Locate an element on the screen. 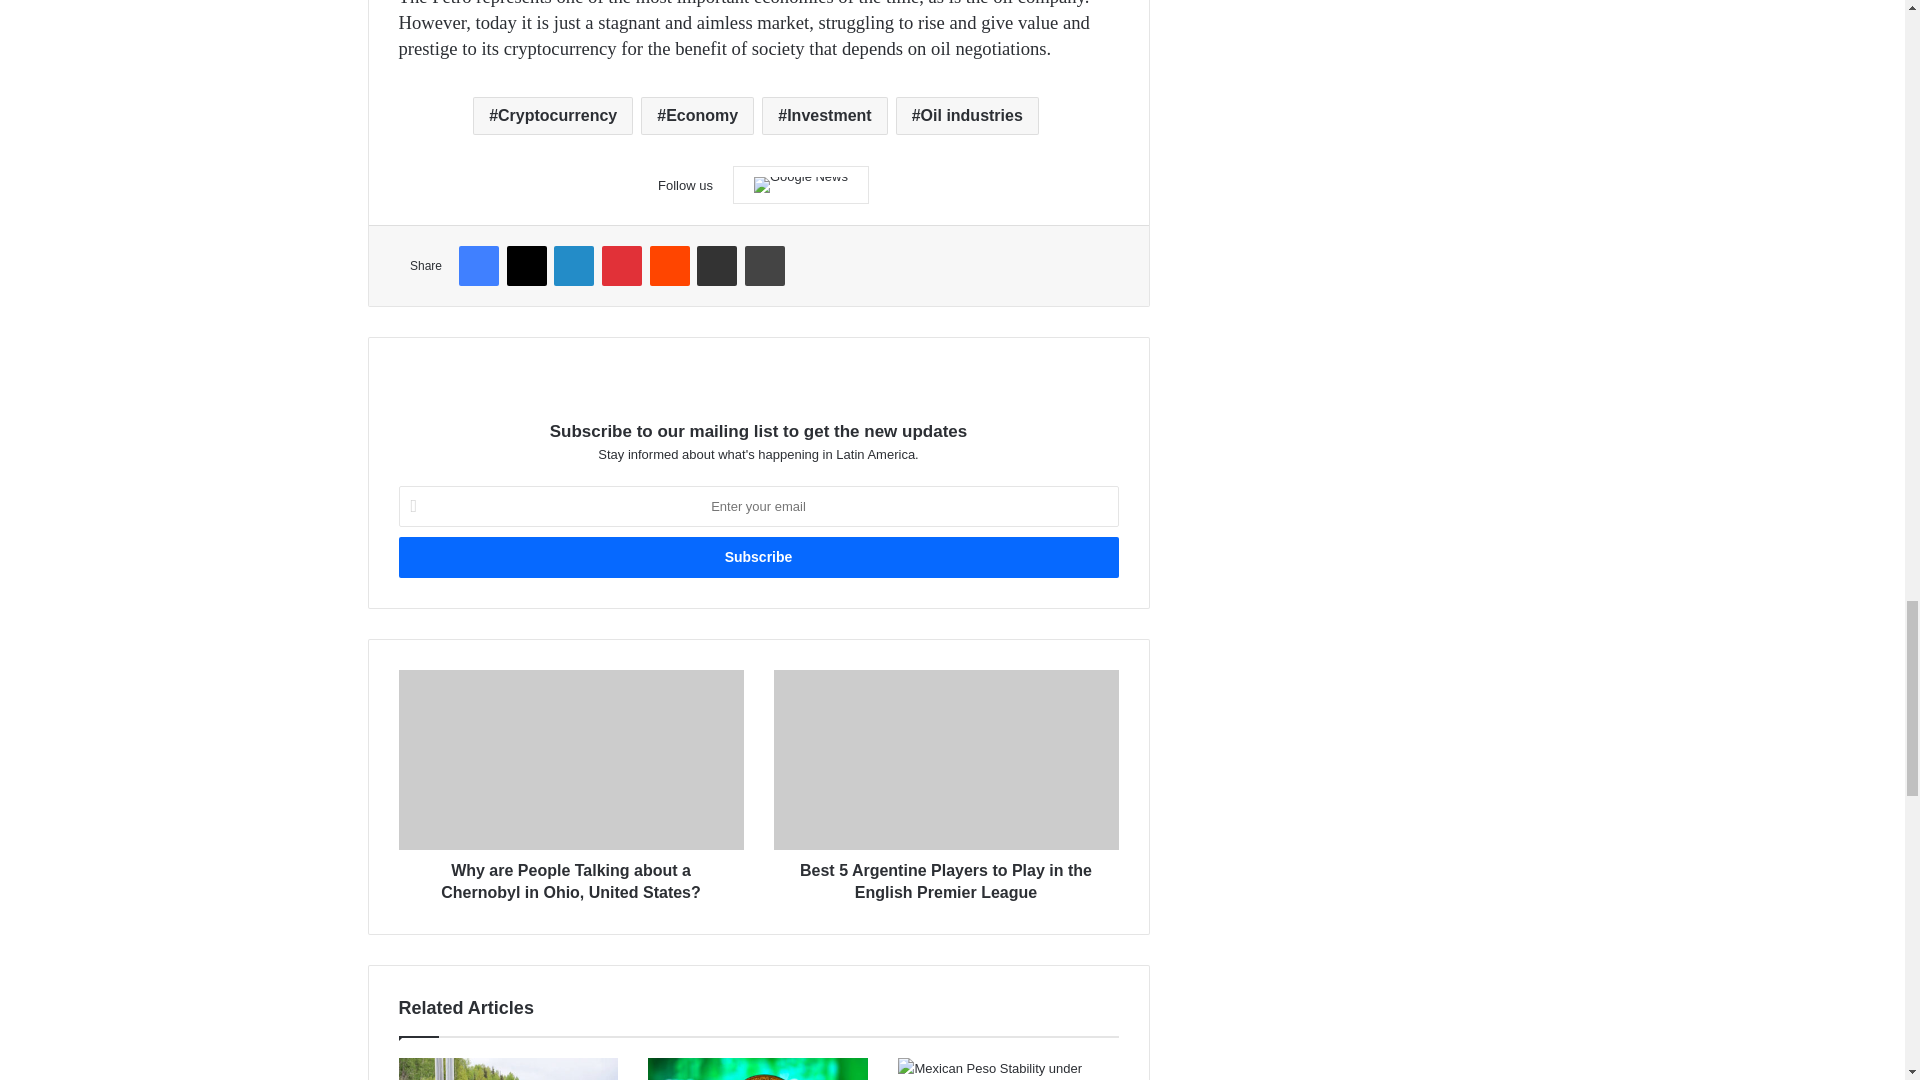  LinkedIn is located at coordinates (574, 266).